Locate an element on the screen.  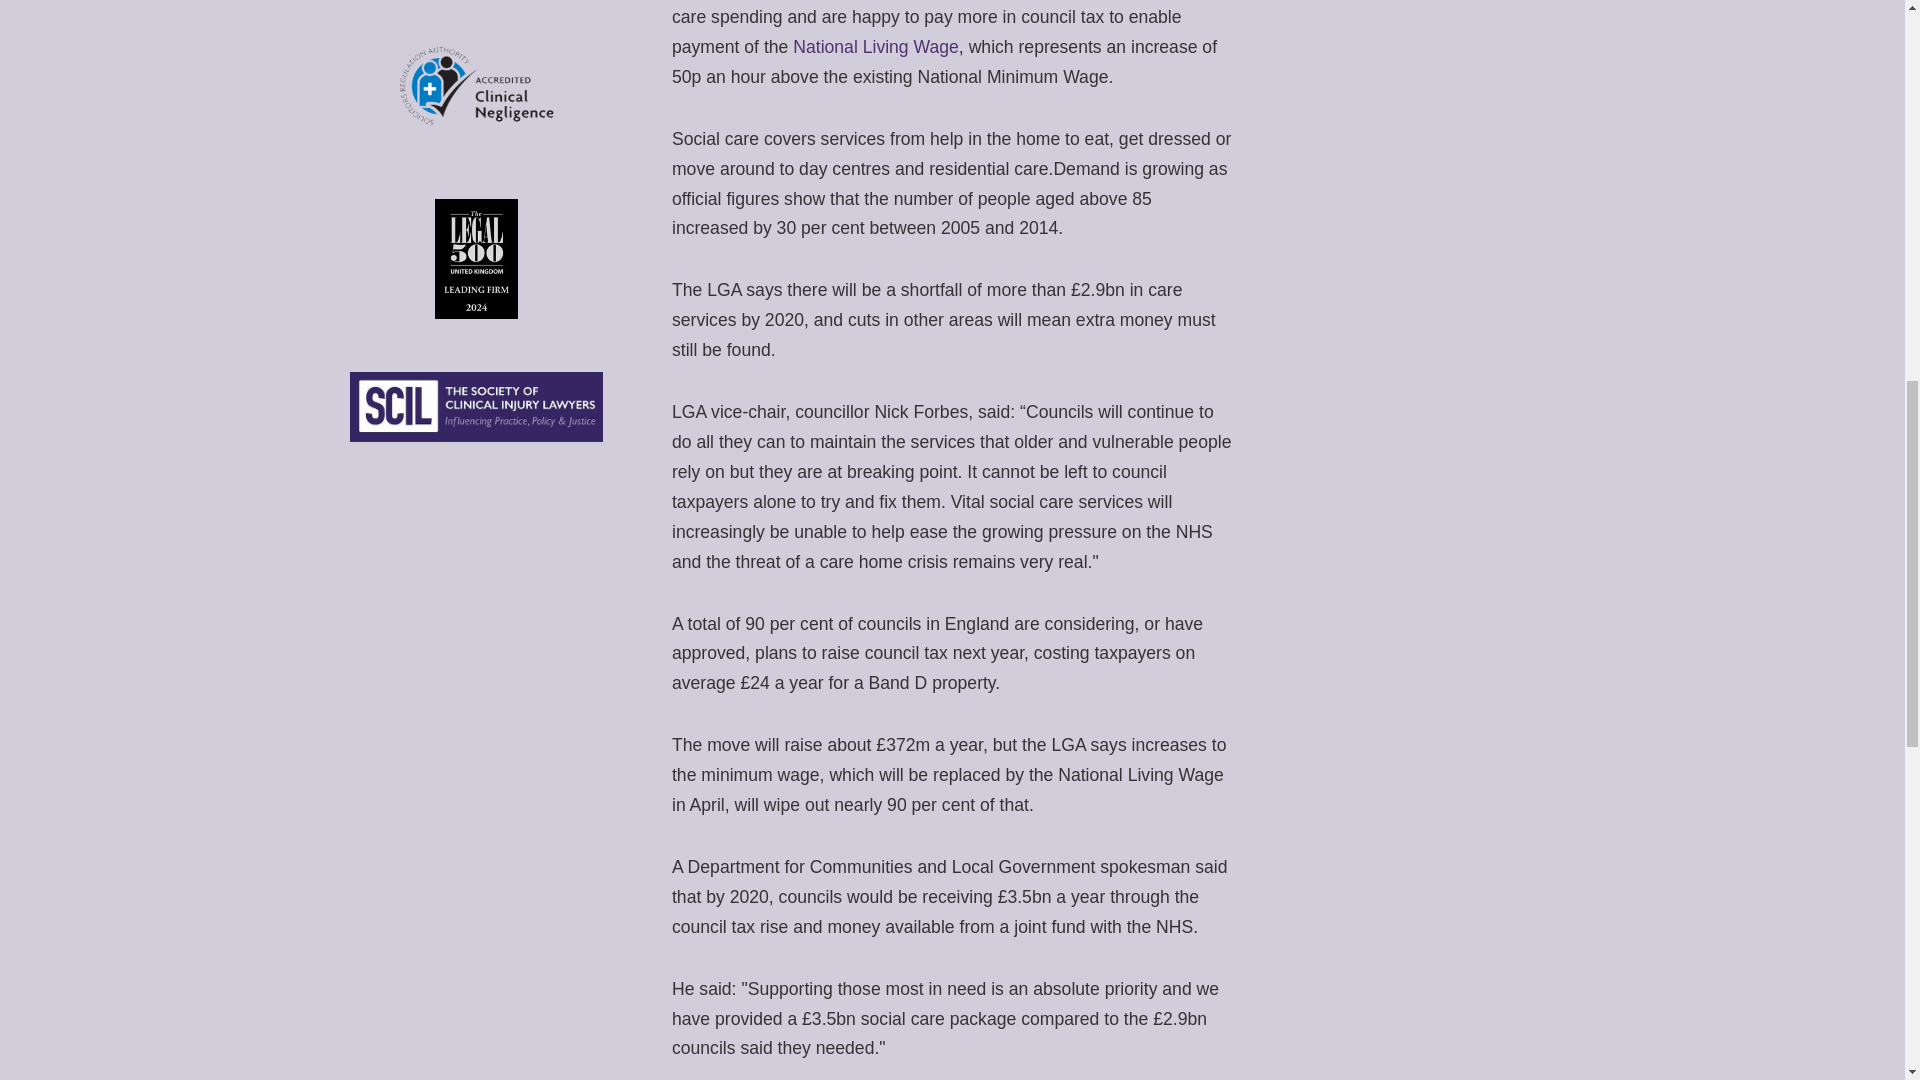
National Living Wage is located at coordinates (875, 46).